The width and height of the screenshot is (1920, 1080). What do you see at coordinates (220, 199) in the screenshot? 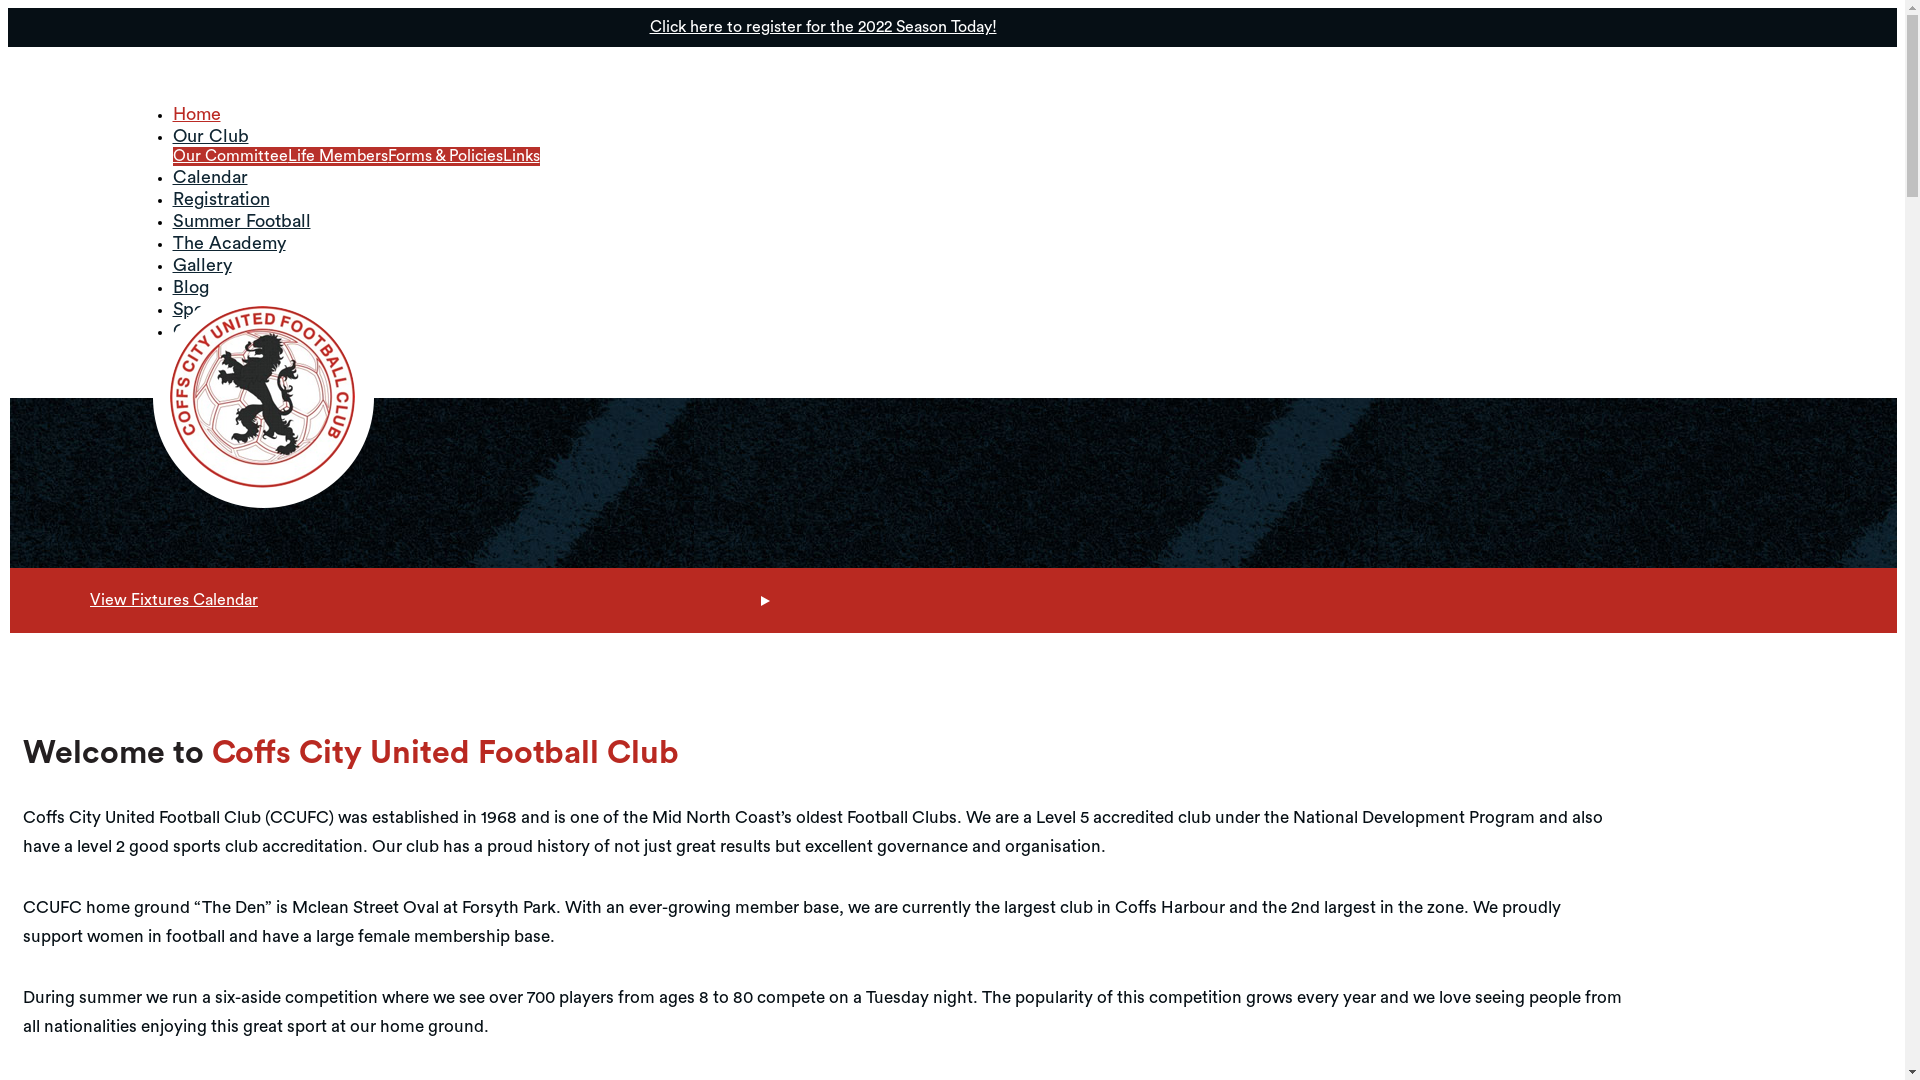
I see `Registration` at bounding box center [220, 199].